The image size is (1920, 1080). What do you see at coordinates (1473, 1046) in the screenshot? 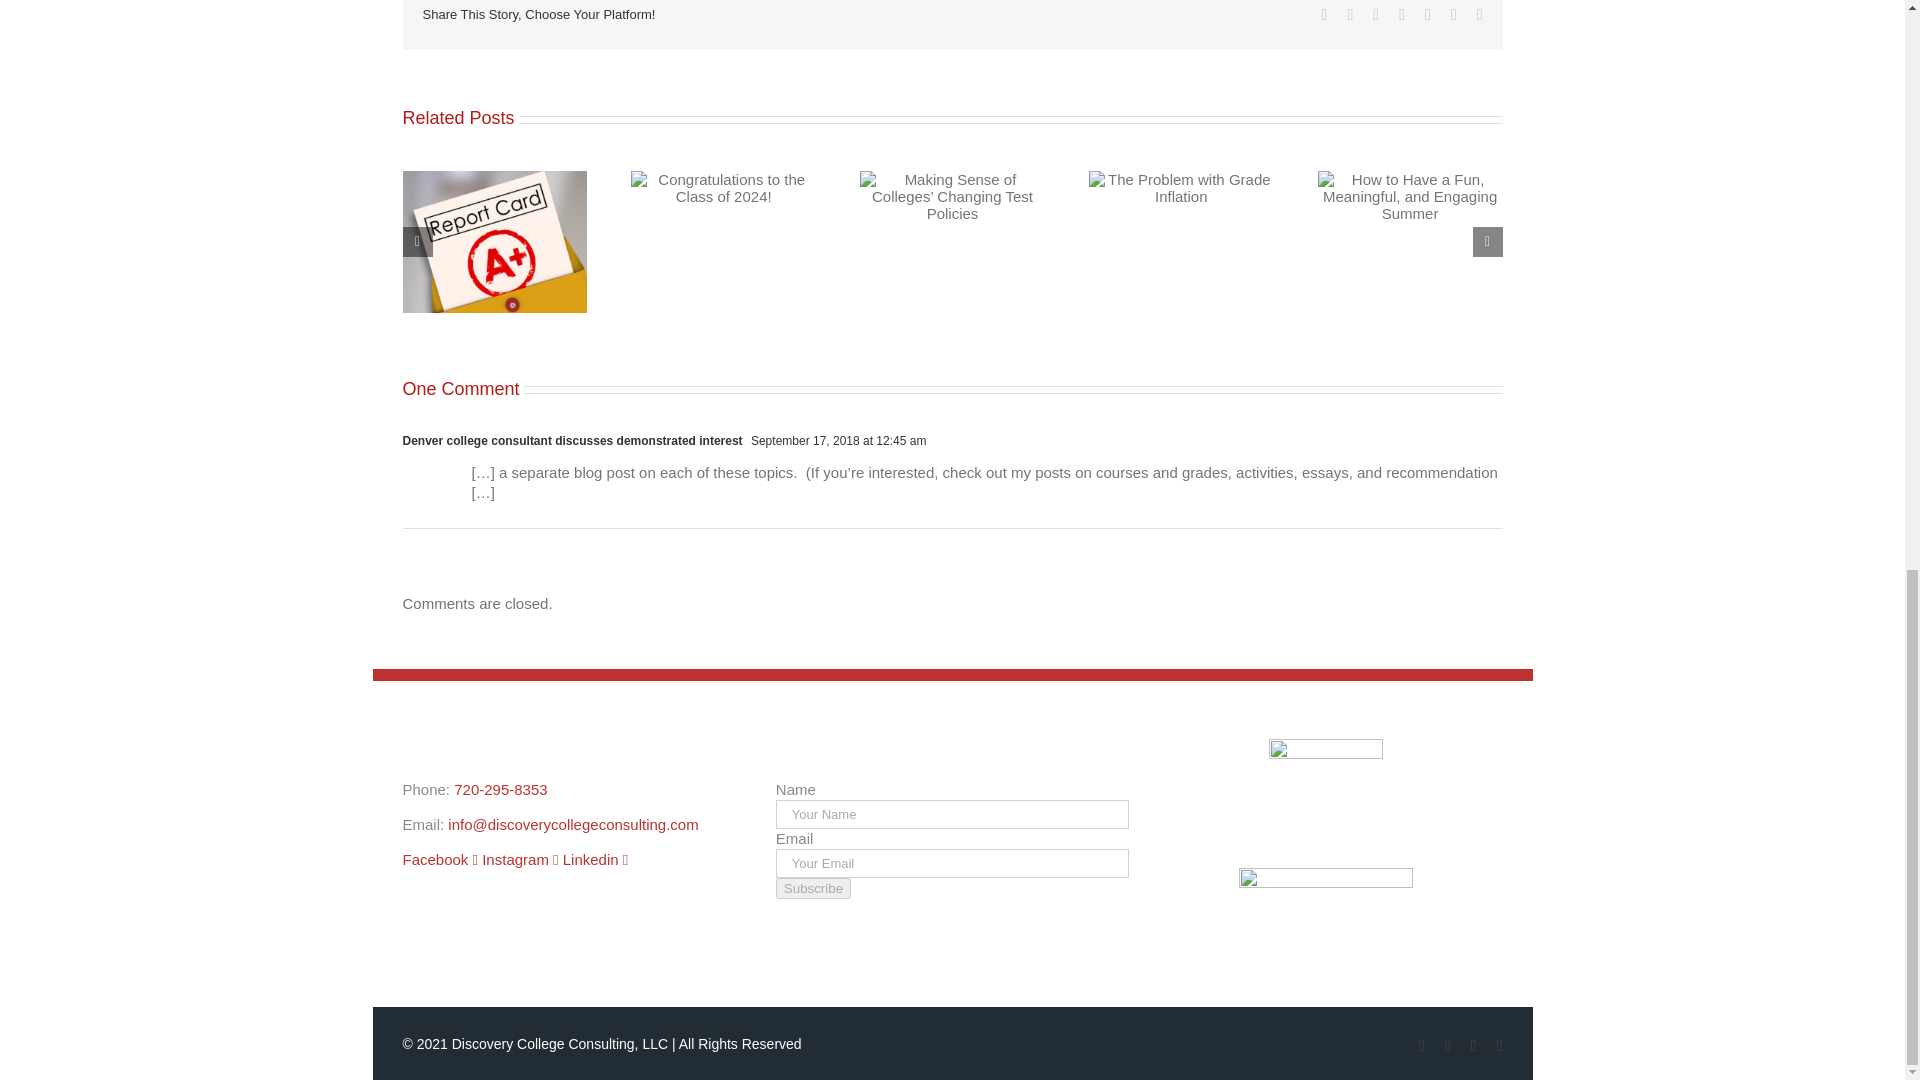
I see `LinkedIn` at bounding box center [1473, 1046].